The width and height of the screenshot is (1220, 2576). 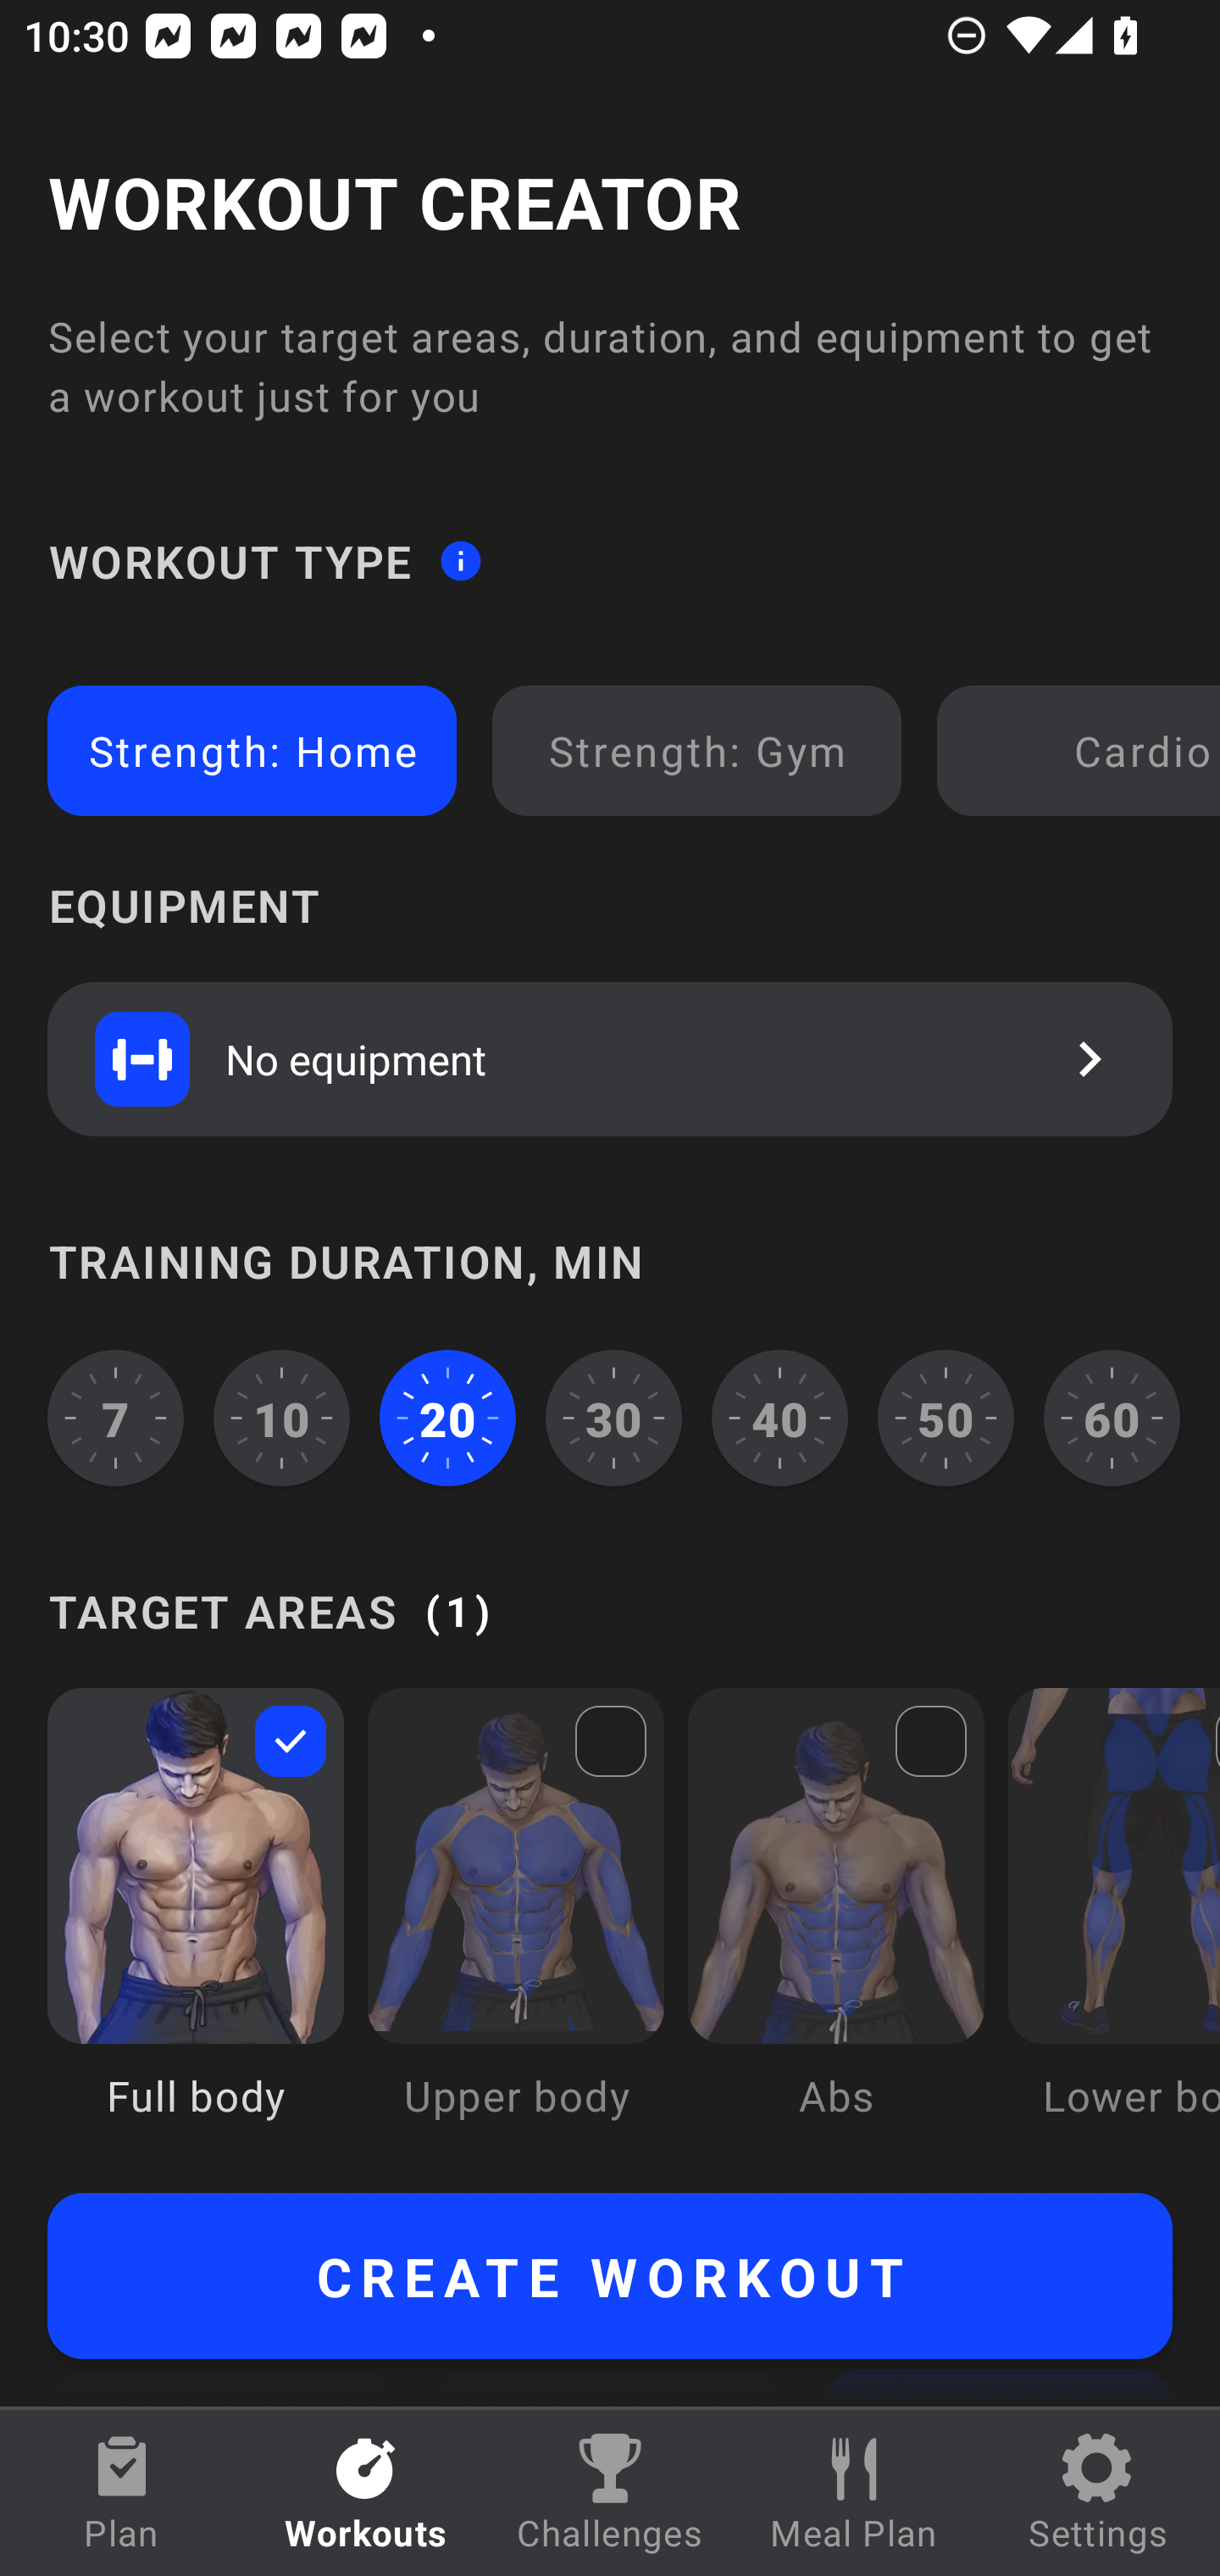 I want to click on 40, so click(x=779, y=1418).